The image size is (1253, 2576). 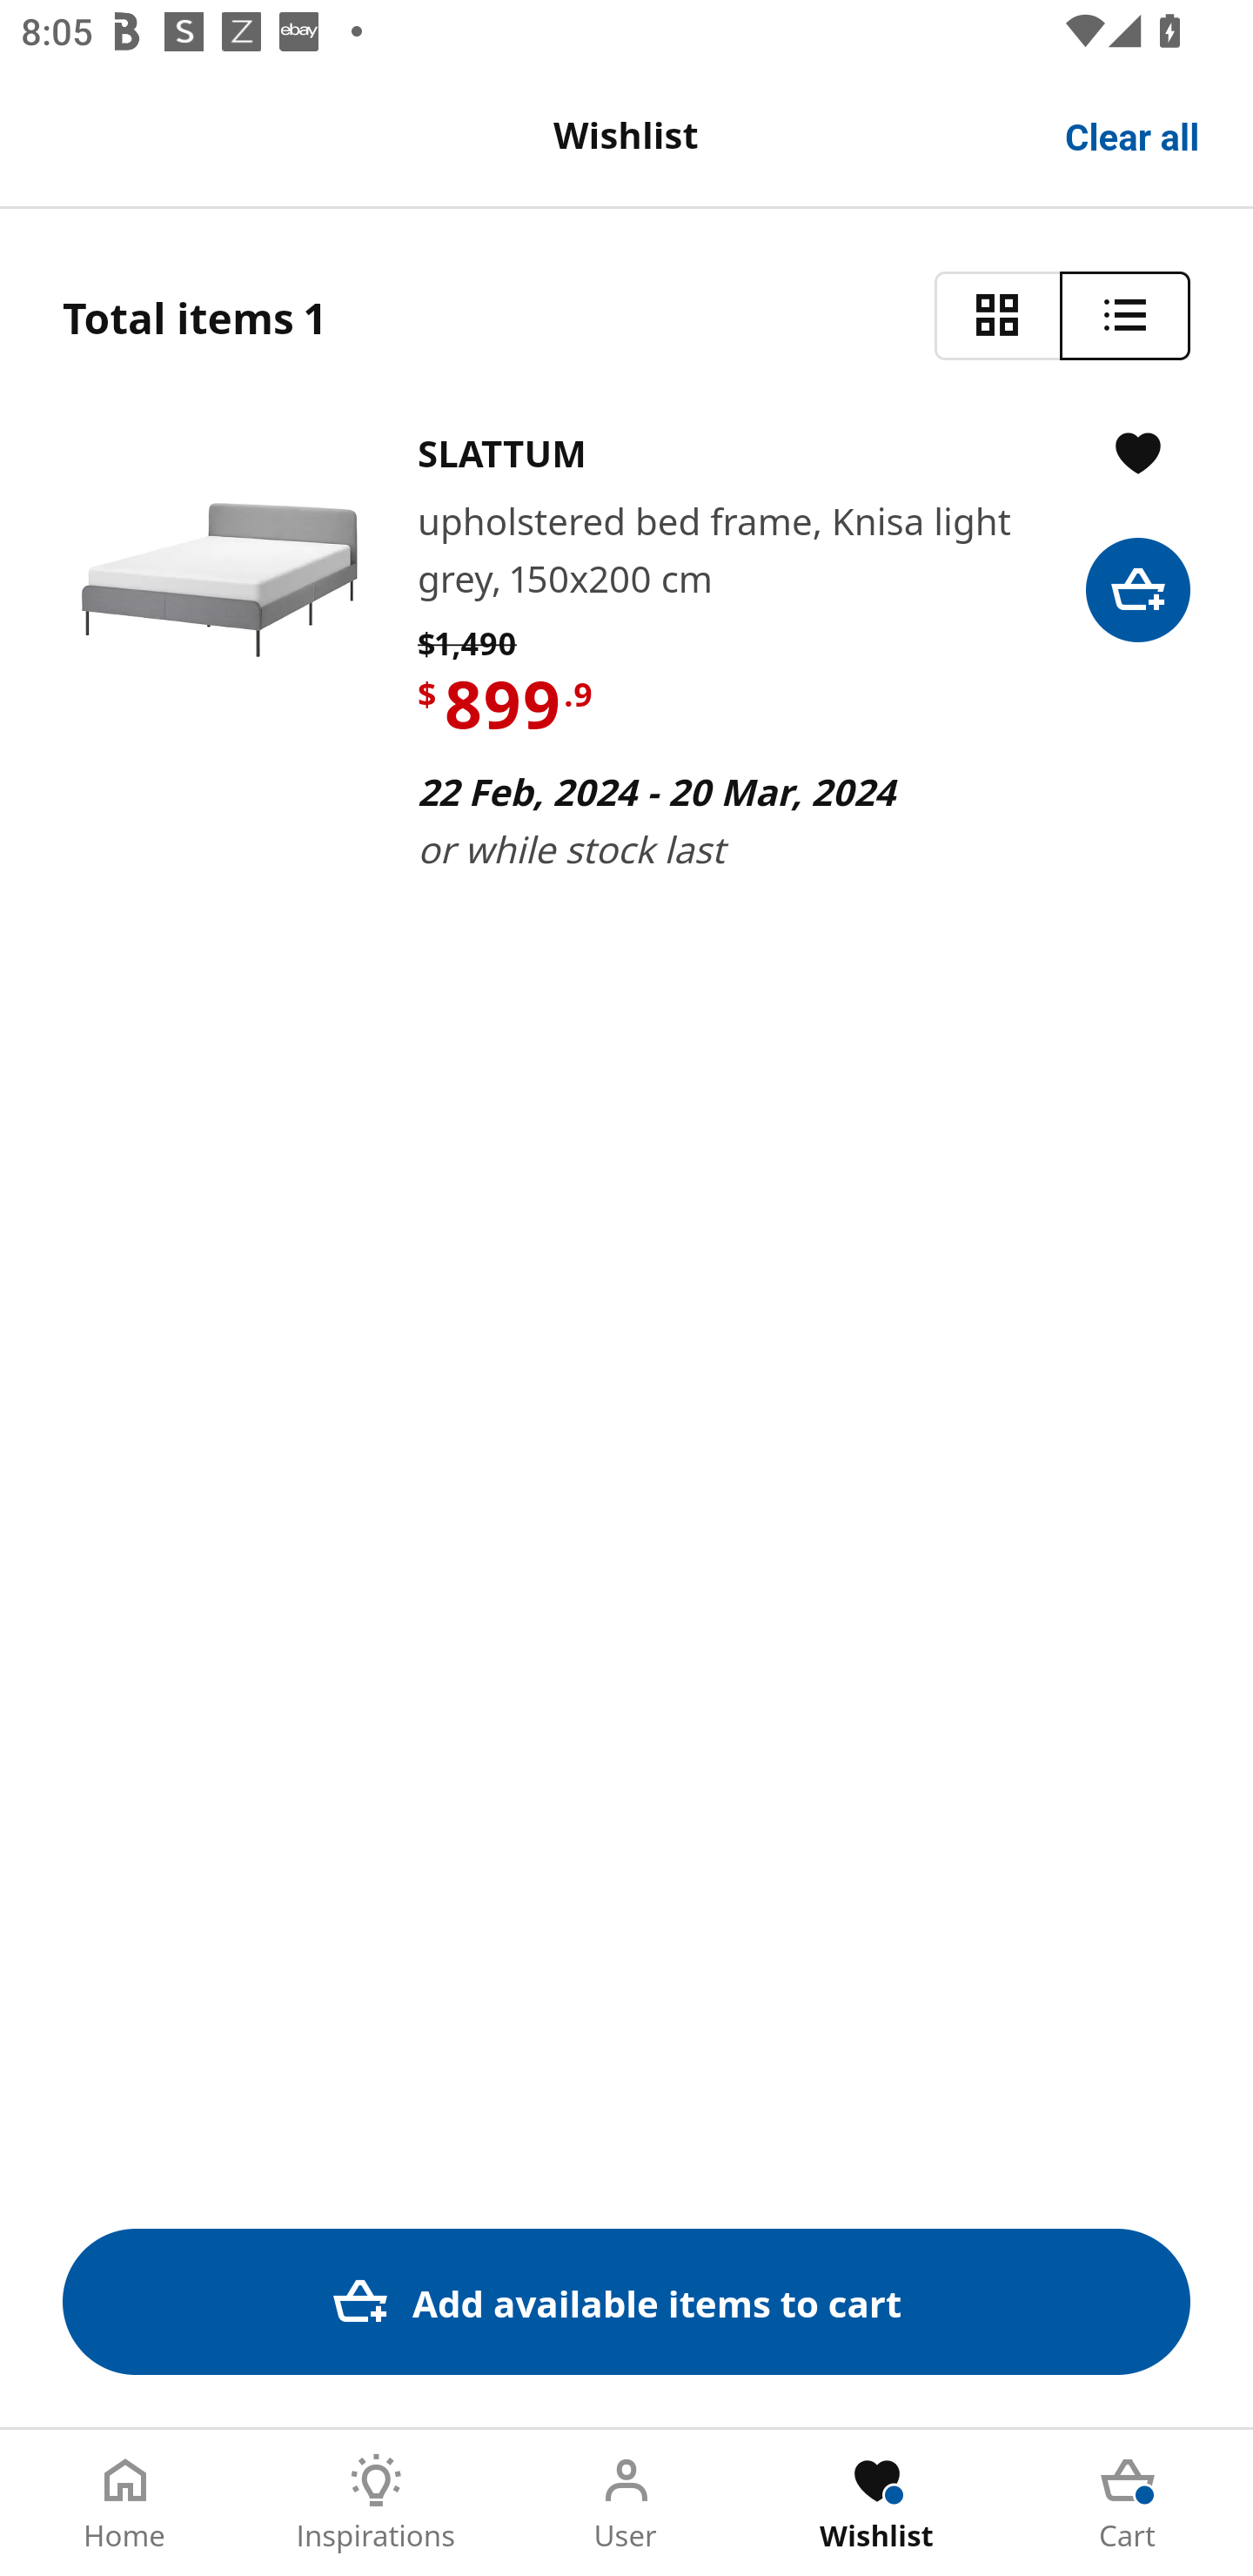 What do you see at coordinates (877, 2503) in the screenshot?
I see `Wishlist
Tab 4 of 5` at bounding box center [877, 2503].